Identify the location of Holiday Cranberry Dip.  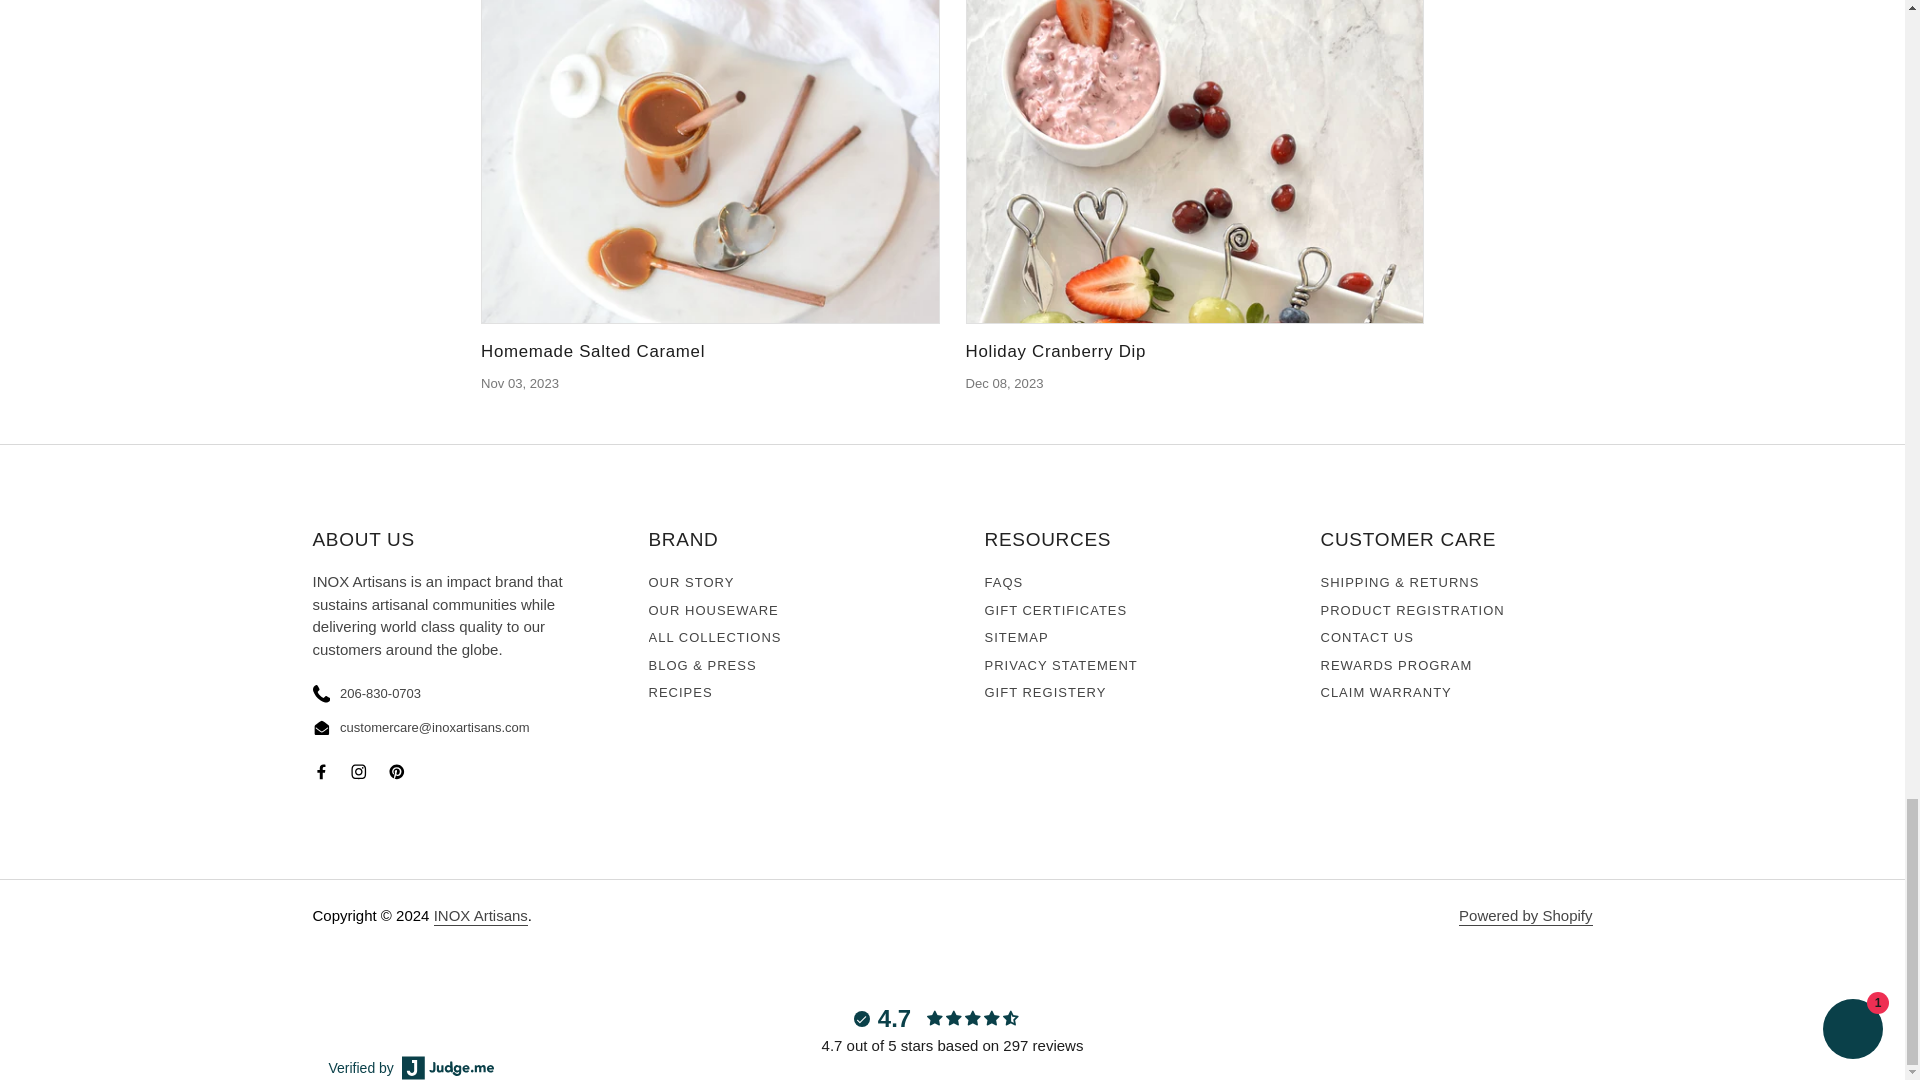
(1194, 162).